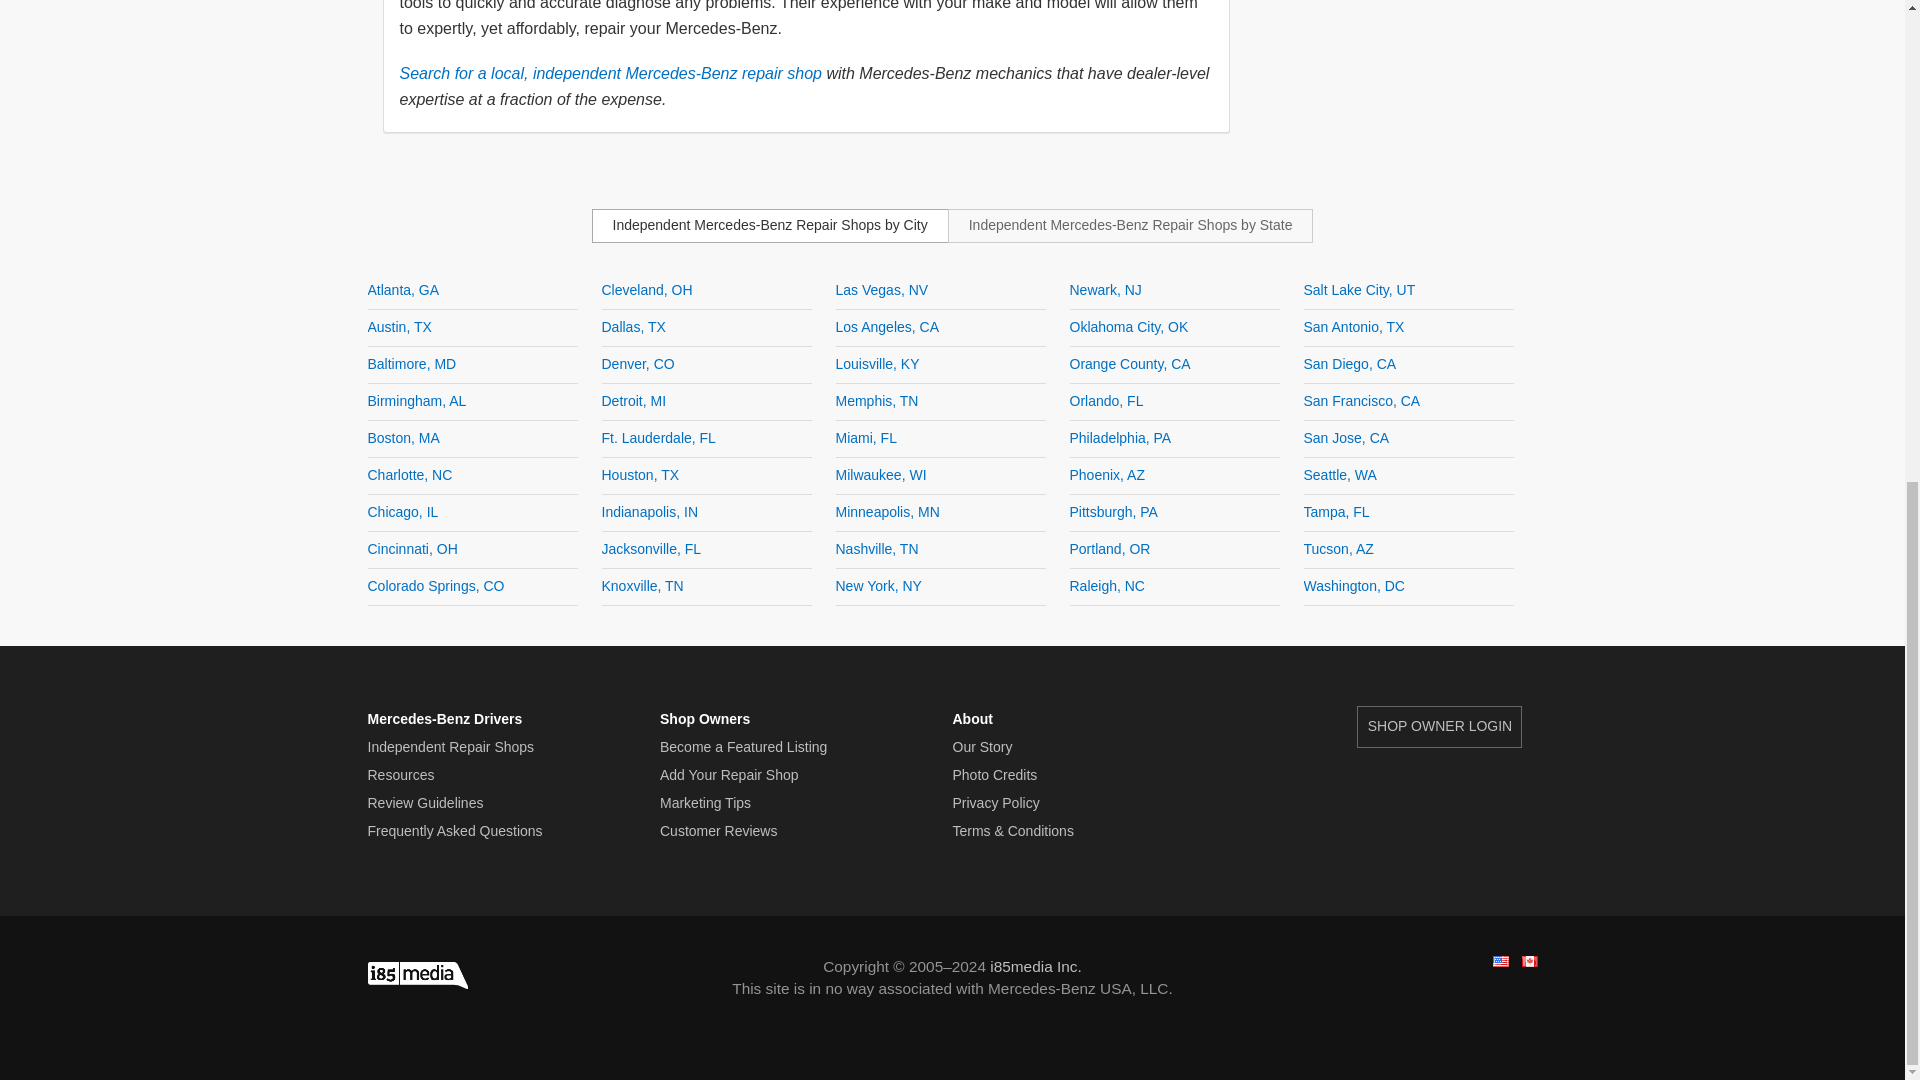  Describe the element at coordinates (404, 438) in the screenshot. I see `Boston, MA` at that location.